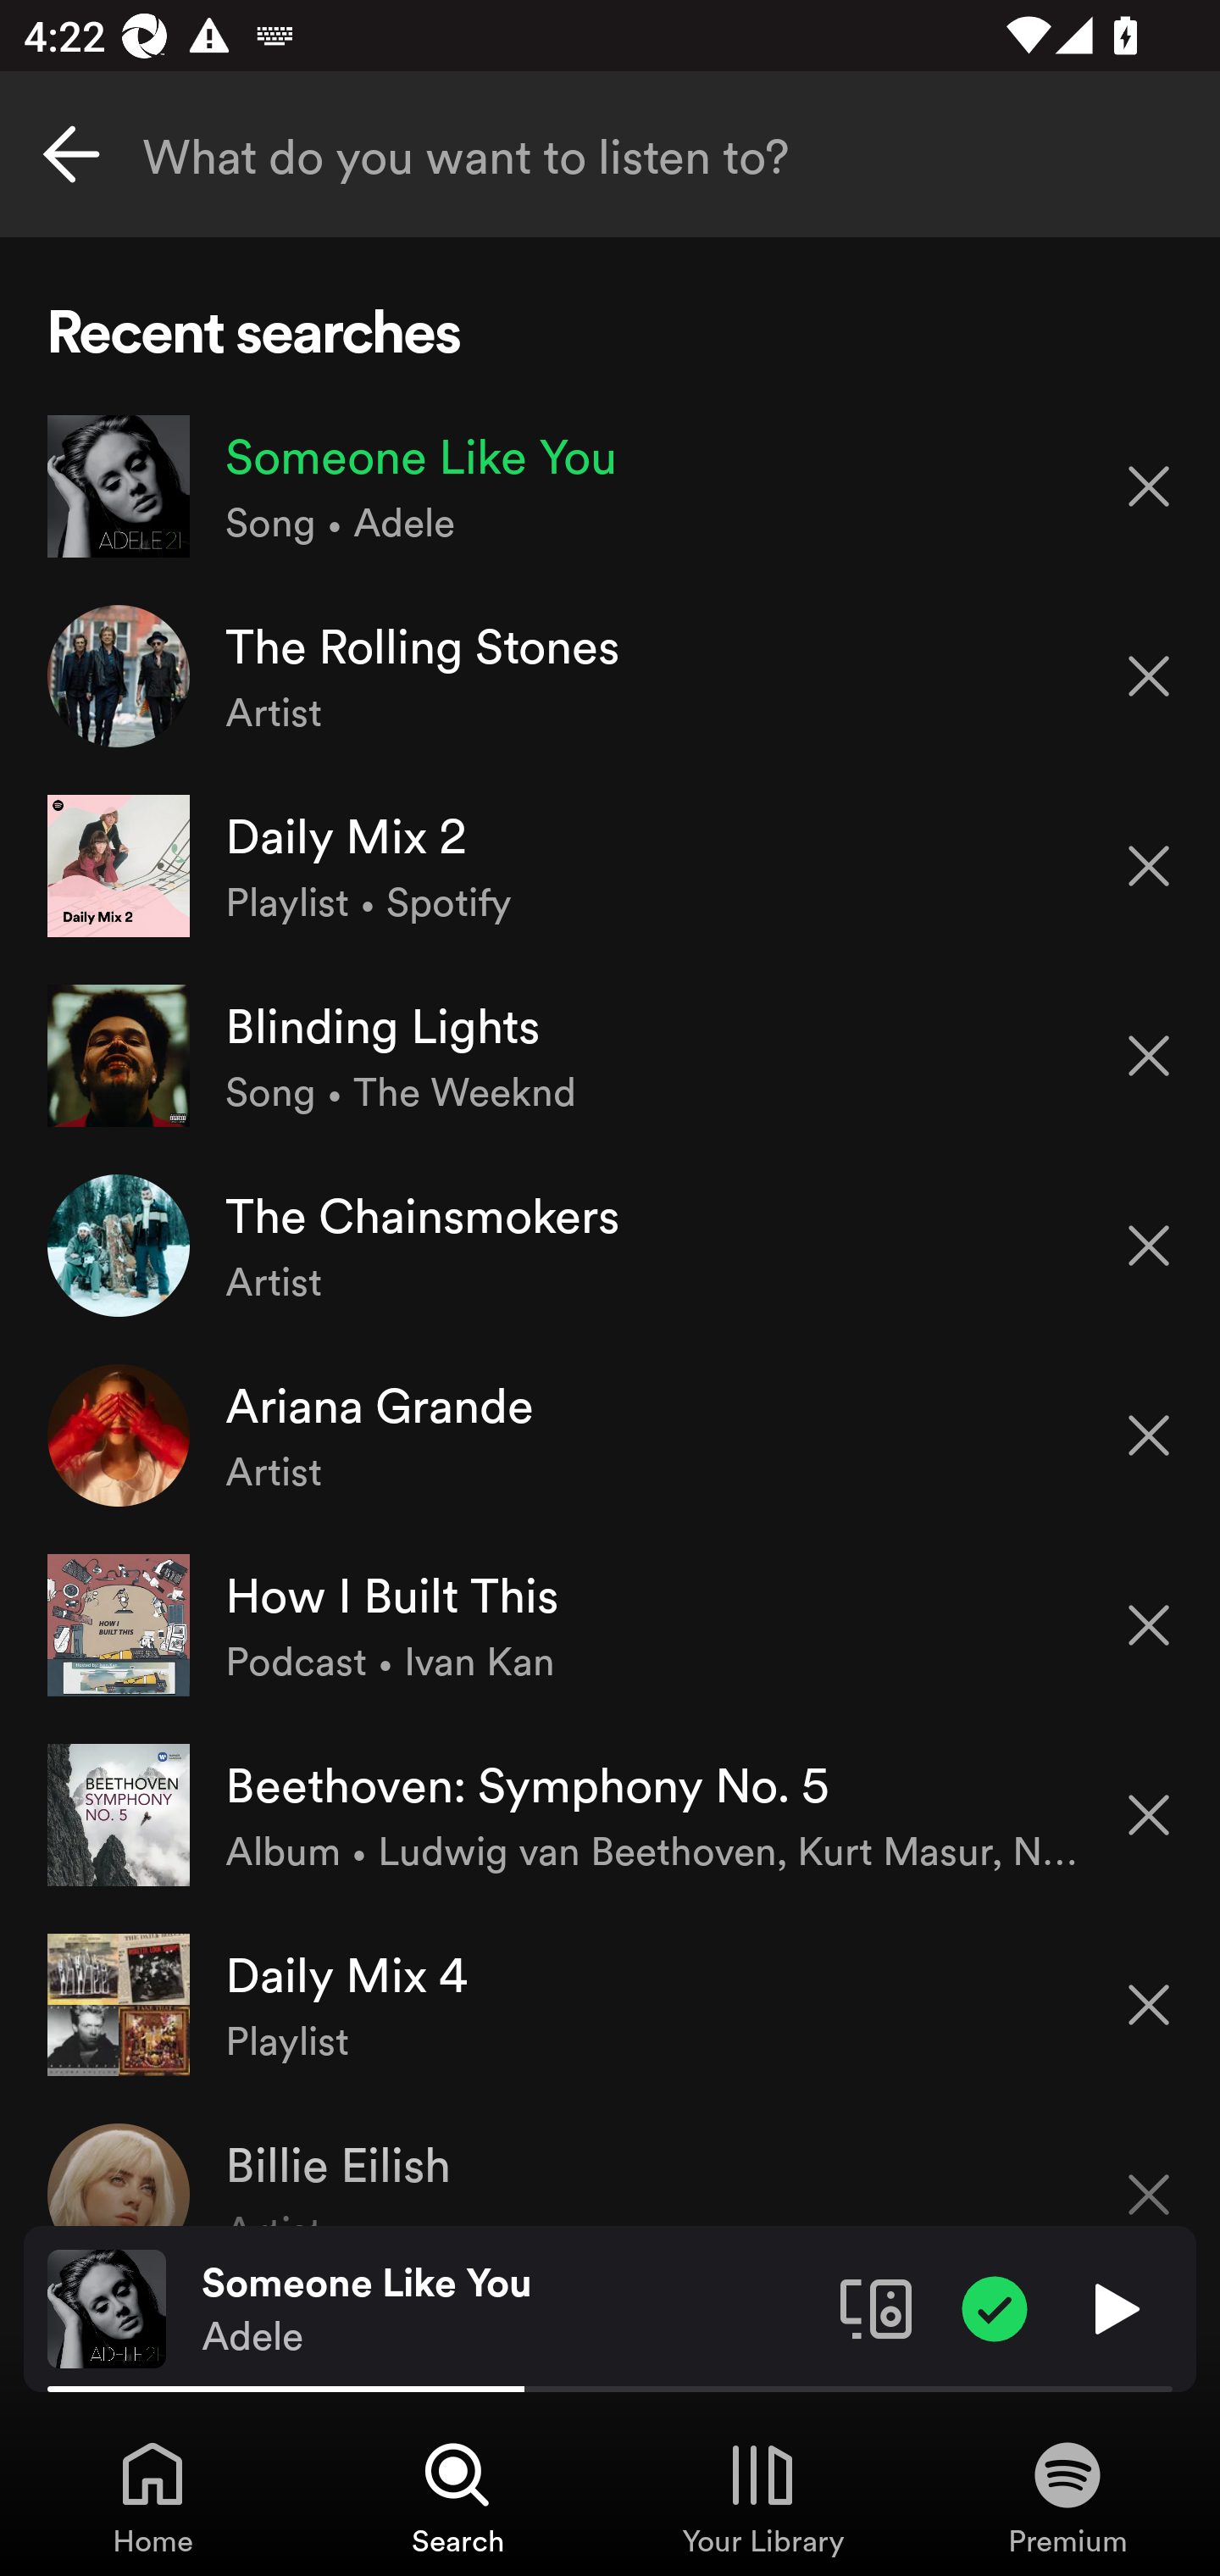 This screenshot has width=1220, height=2576. Describe the element at coordinates (1149, 485) in the screenshot. I see `Remove` at that location.